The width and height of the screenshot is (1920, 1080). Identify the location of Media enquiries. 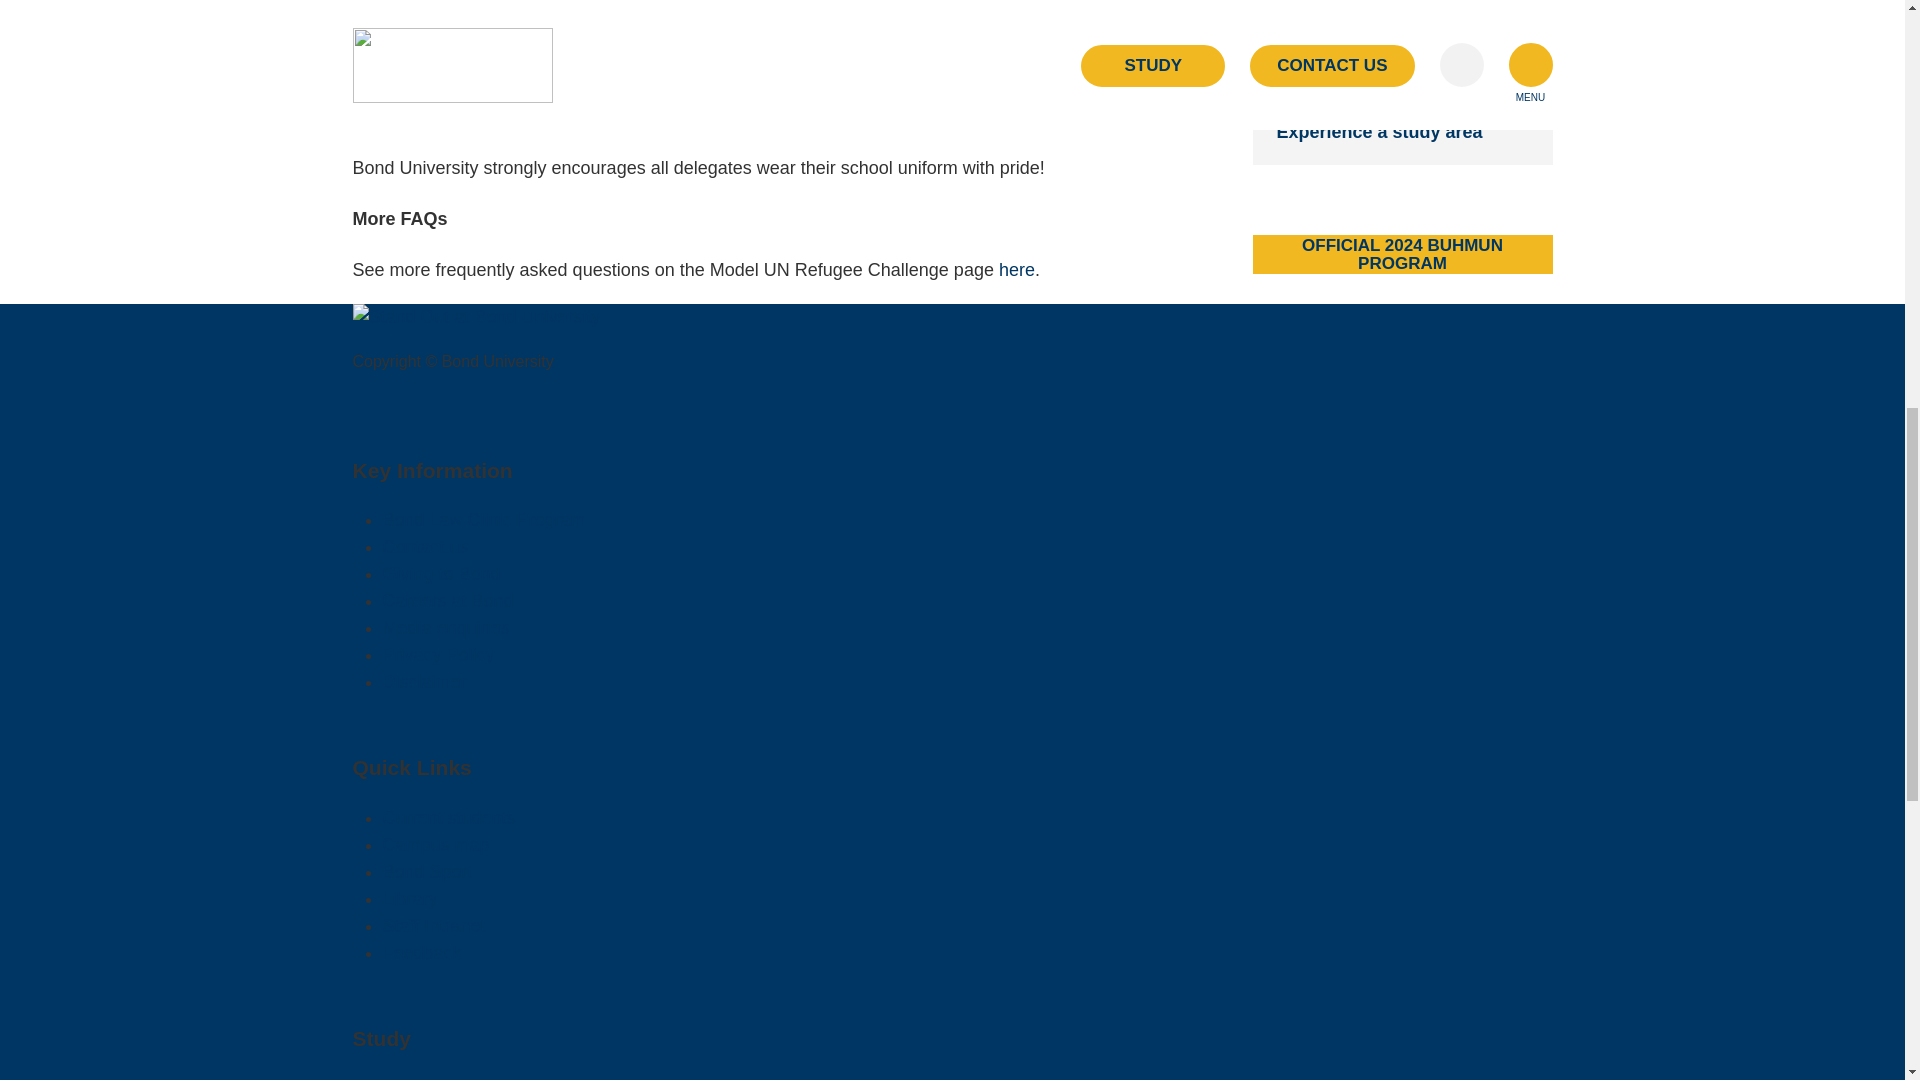
(445, 628).